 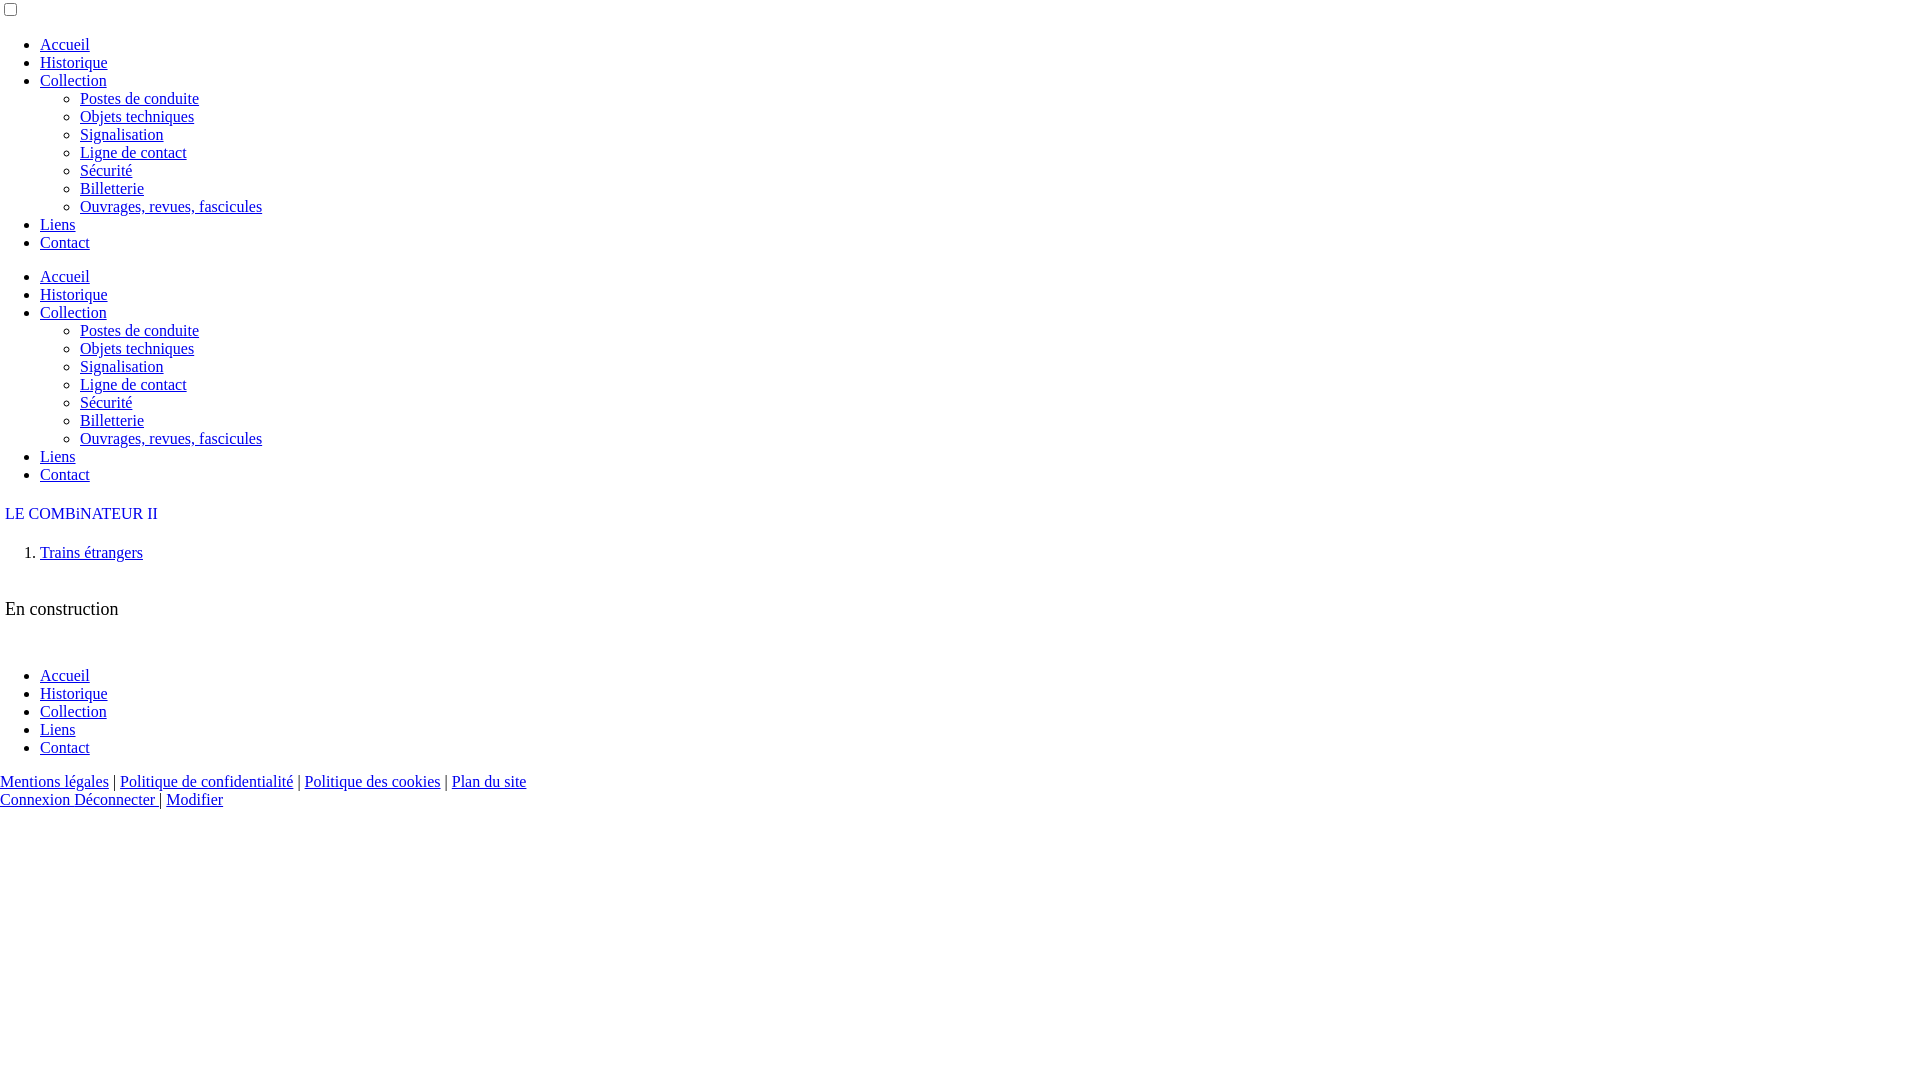 What do you see at coordinates (74, 312) in the screenshot?
I see `Collection` at bounding box center [74, 312].